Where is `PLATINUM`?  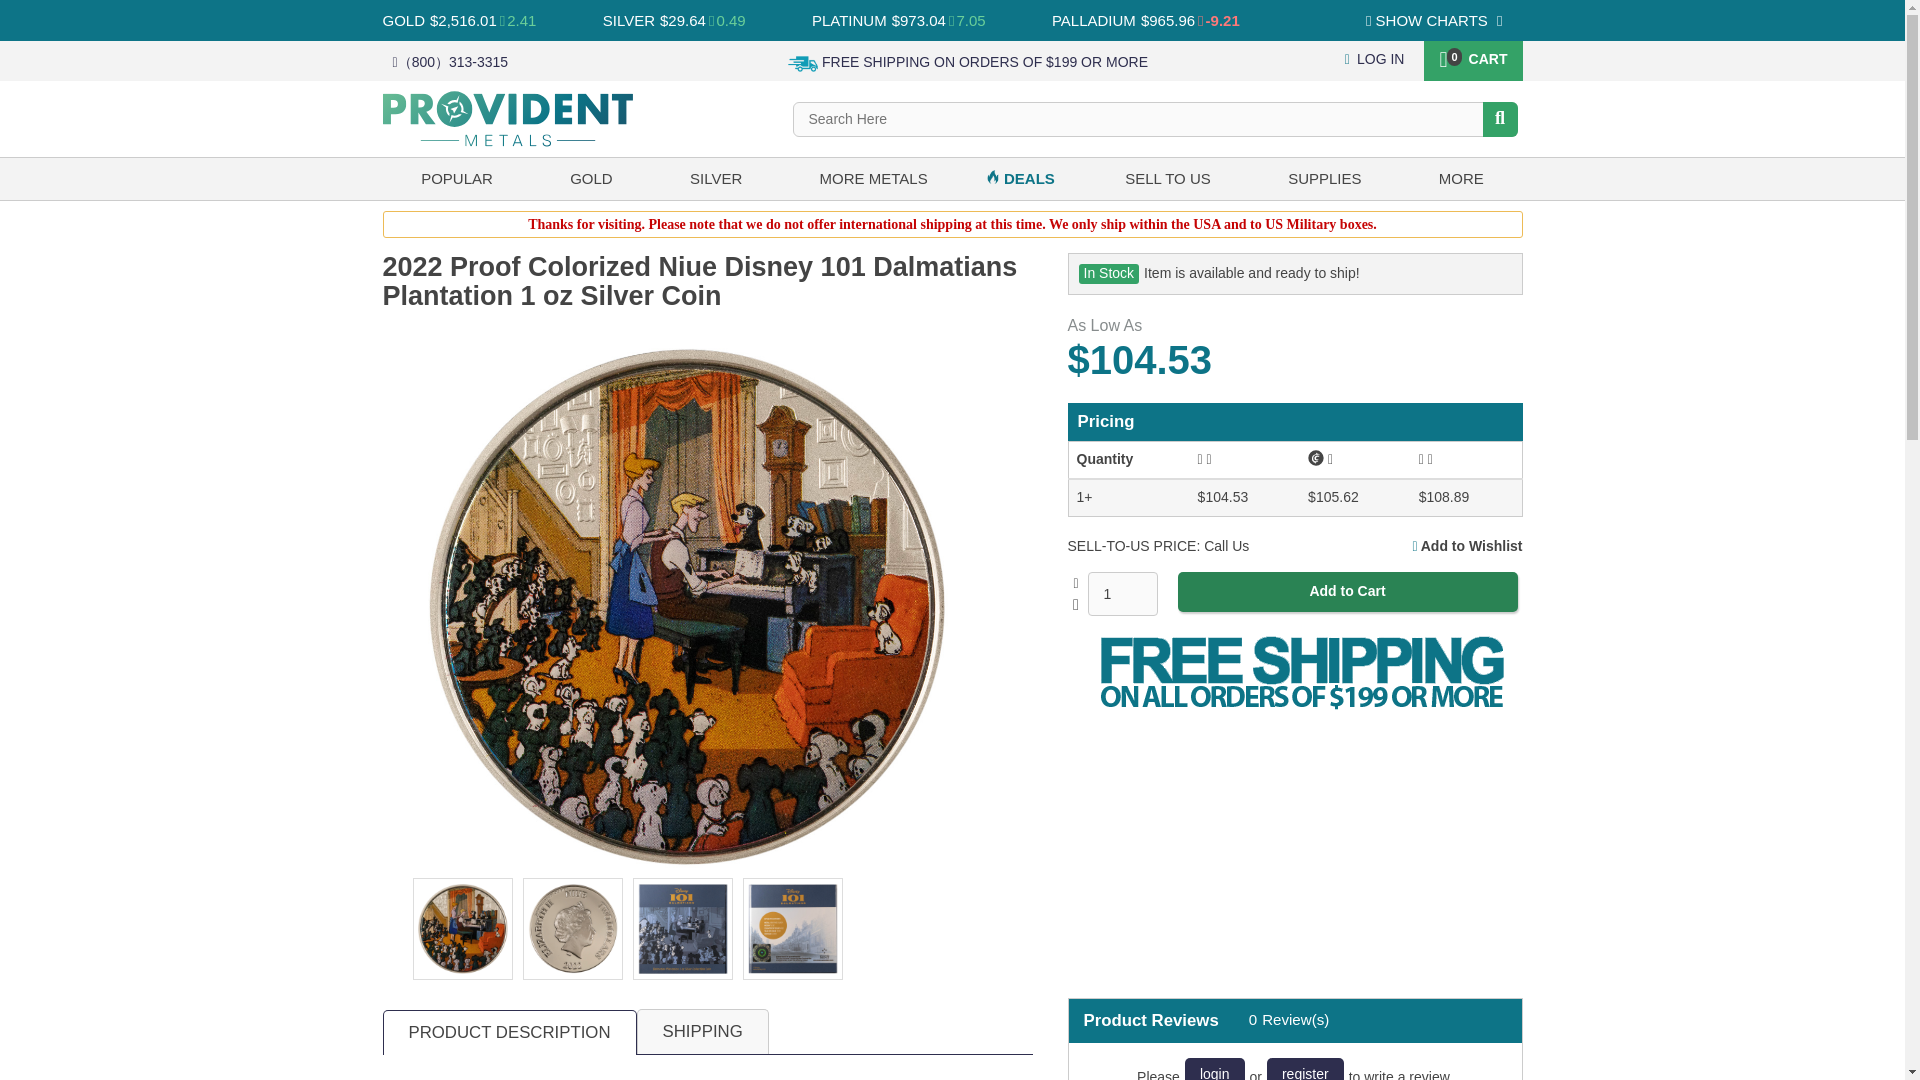 PLATINUM is located at coordinates (850, 20).